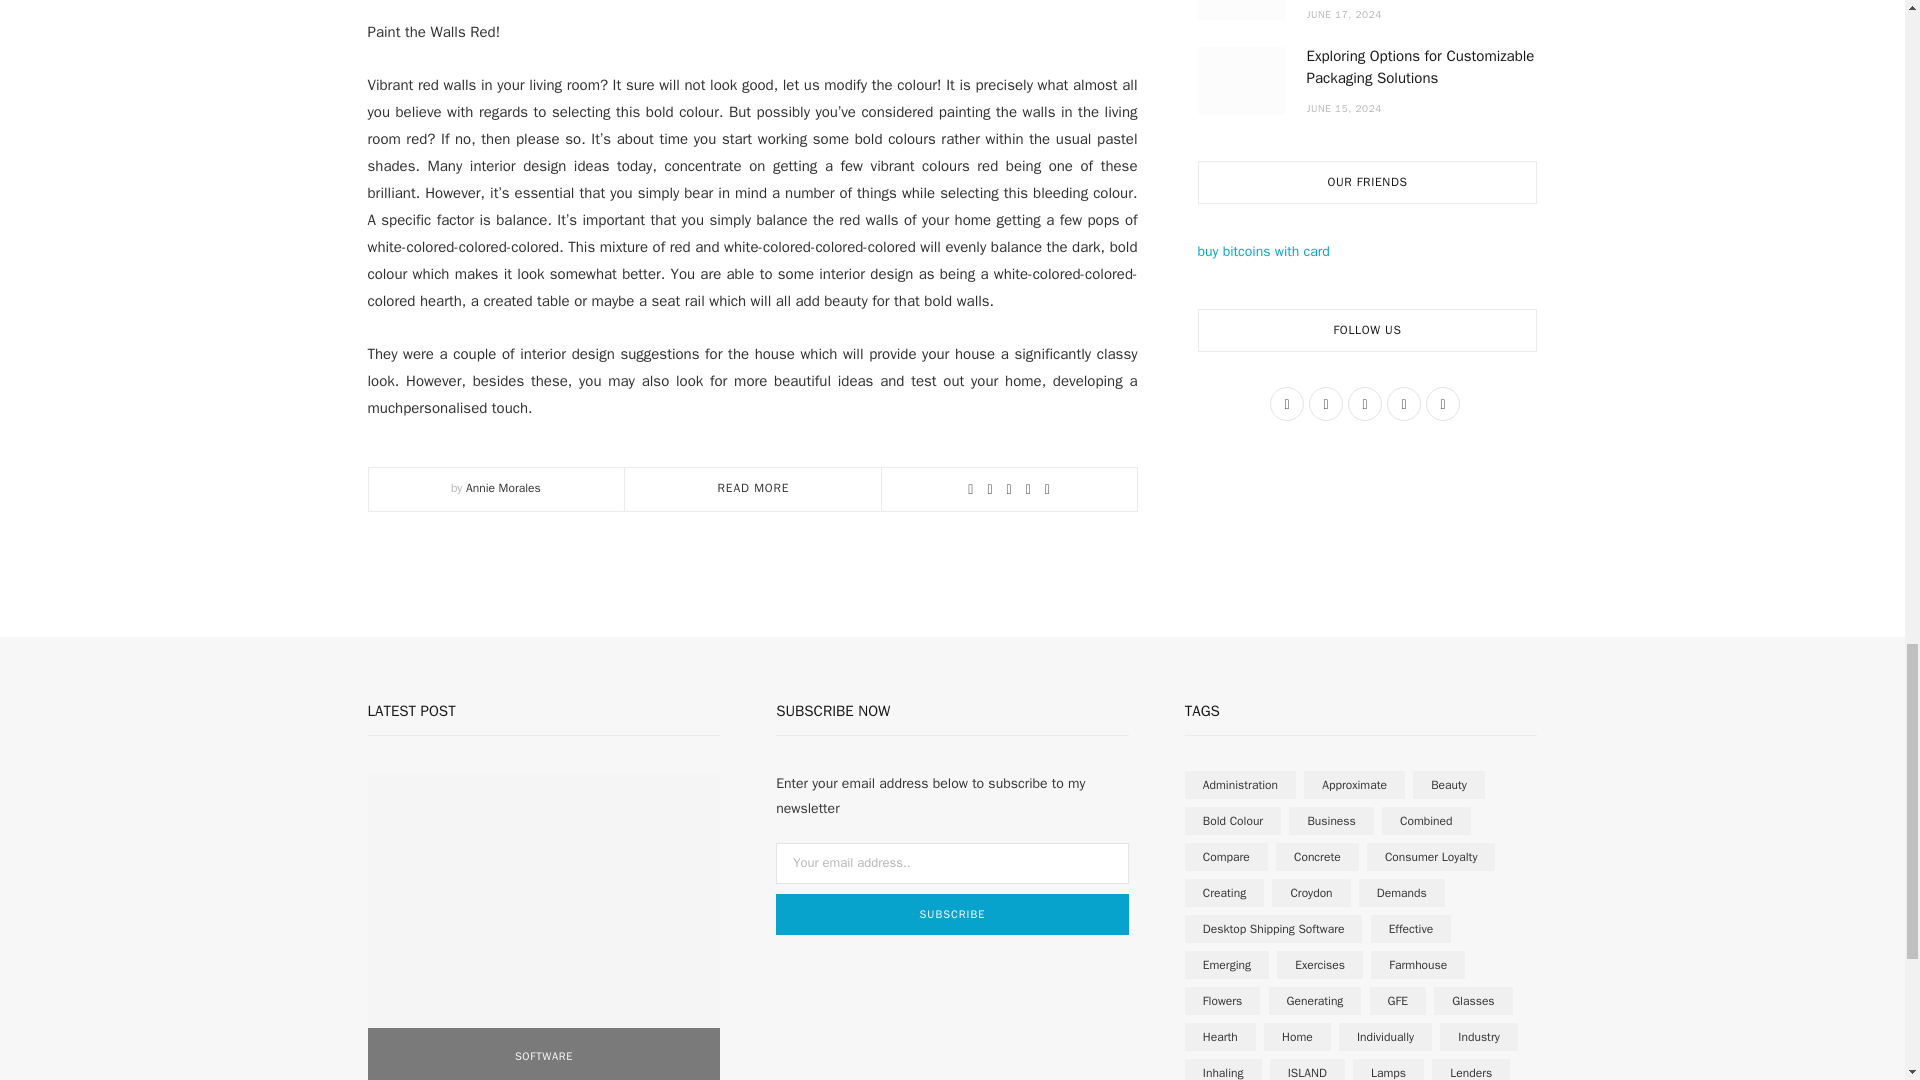 The height and width of the screenshot is (1080, 1920). What do you see at coordinates (504, 487) in the screenshot?
I see `Annie Morales` at bounding box center [504, 487].